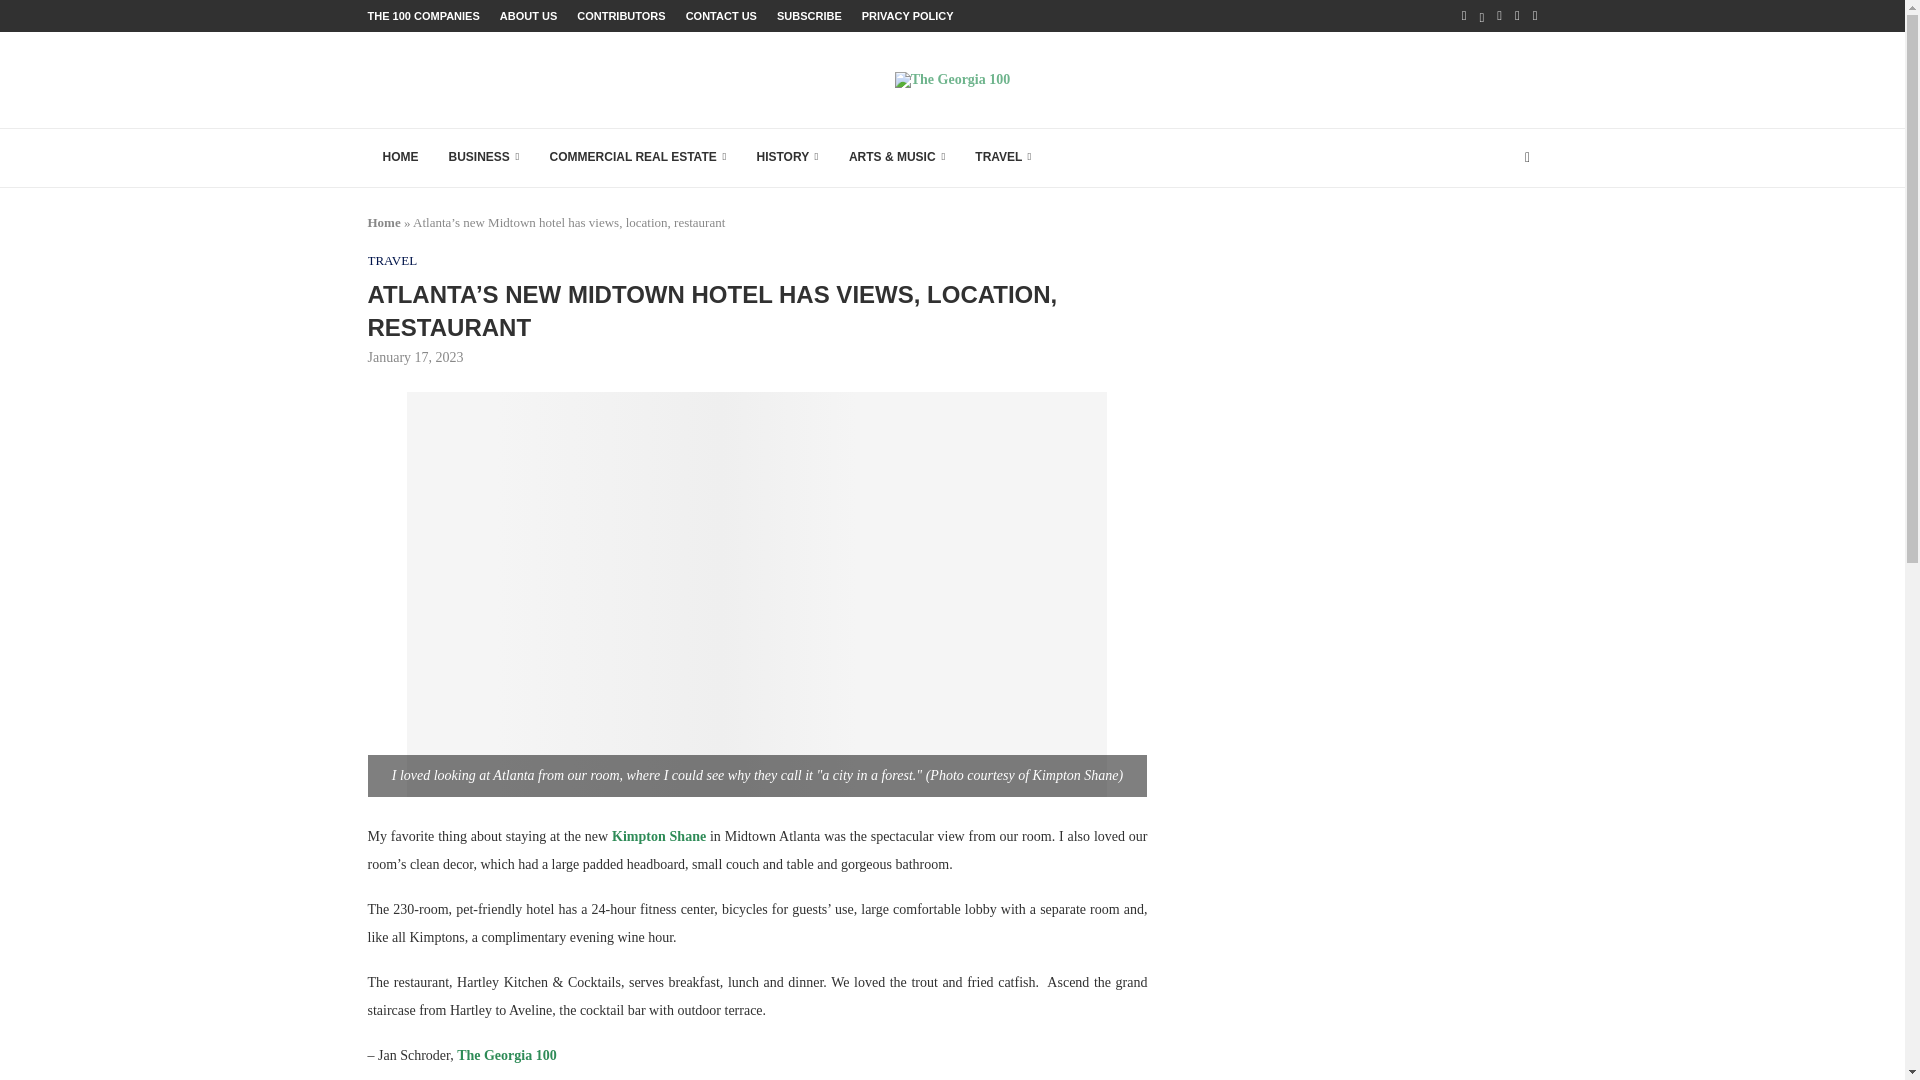  What do you see at coordinates (424, 16) in the screenshot?
I see `THE 100 COMPANIES` at bounding box center [424, 16].